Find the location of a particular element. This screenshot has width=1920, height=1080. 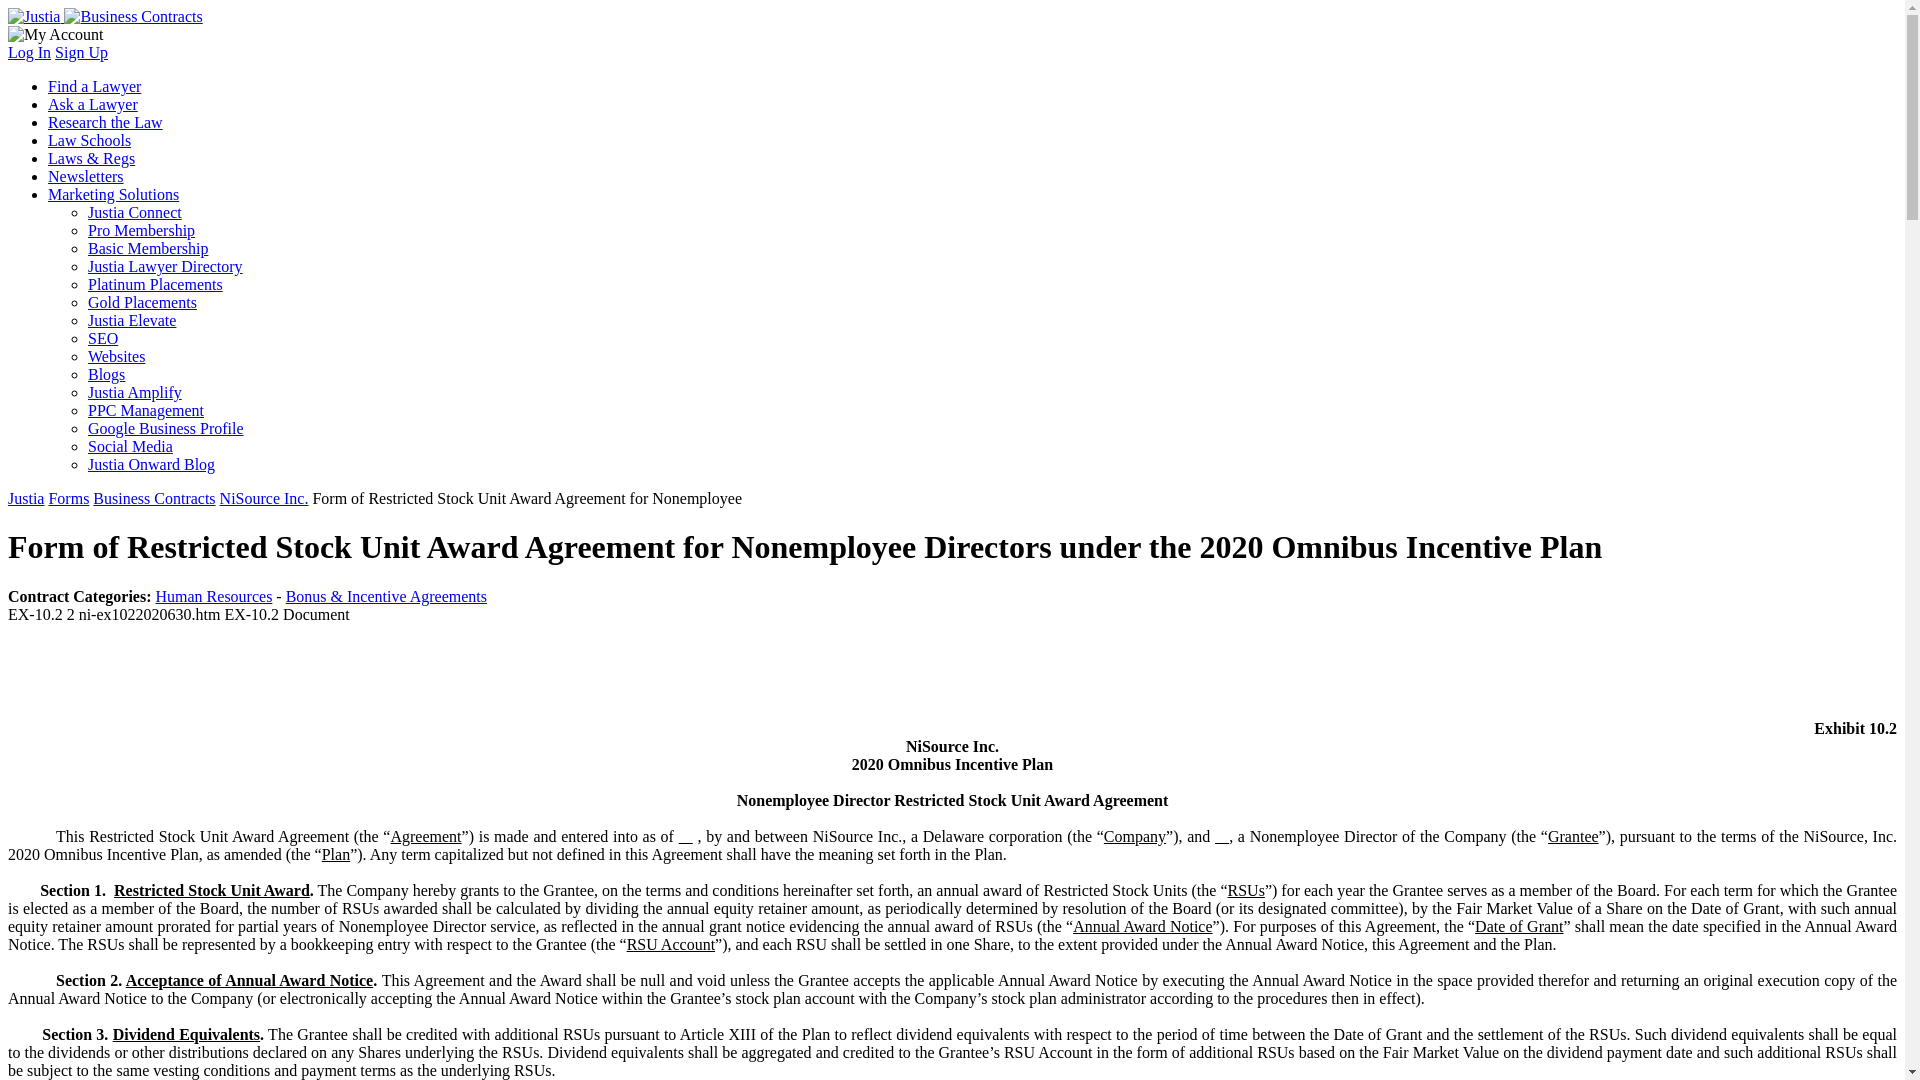

Justia Elevate is located at coordinates (132, 320).